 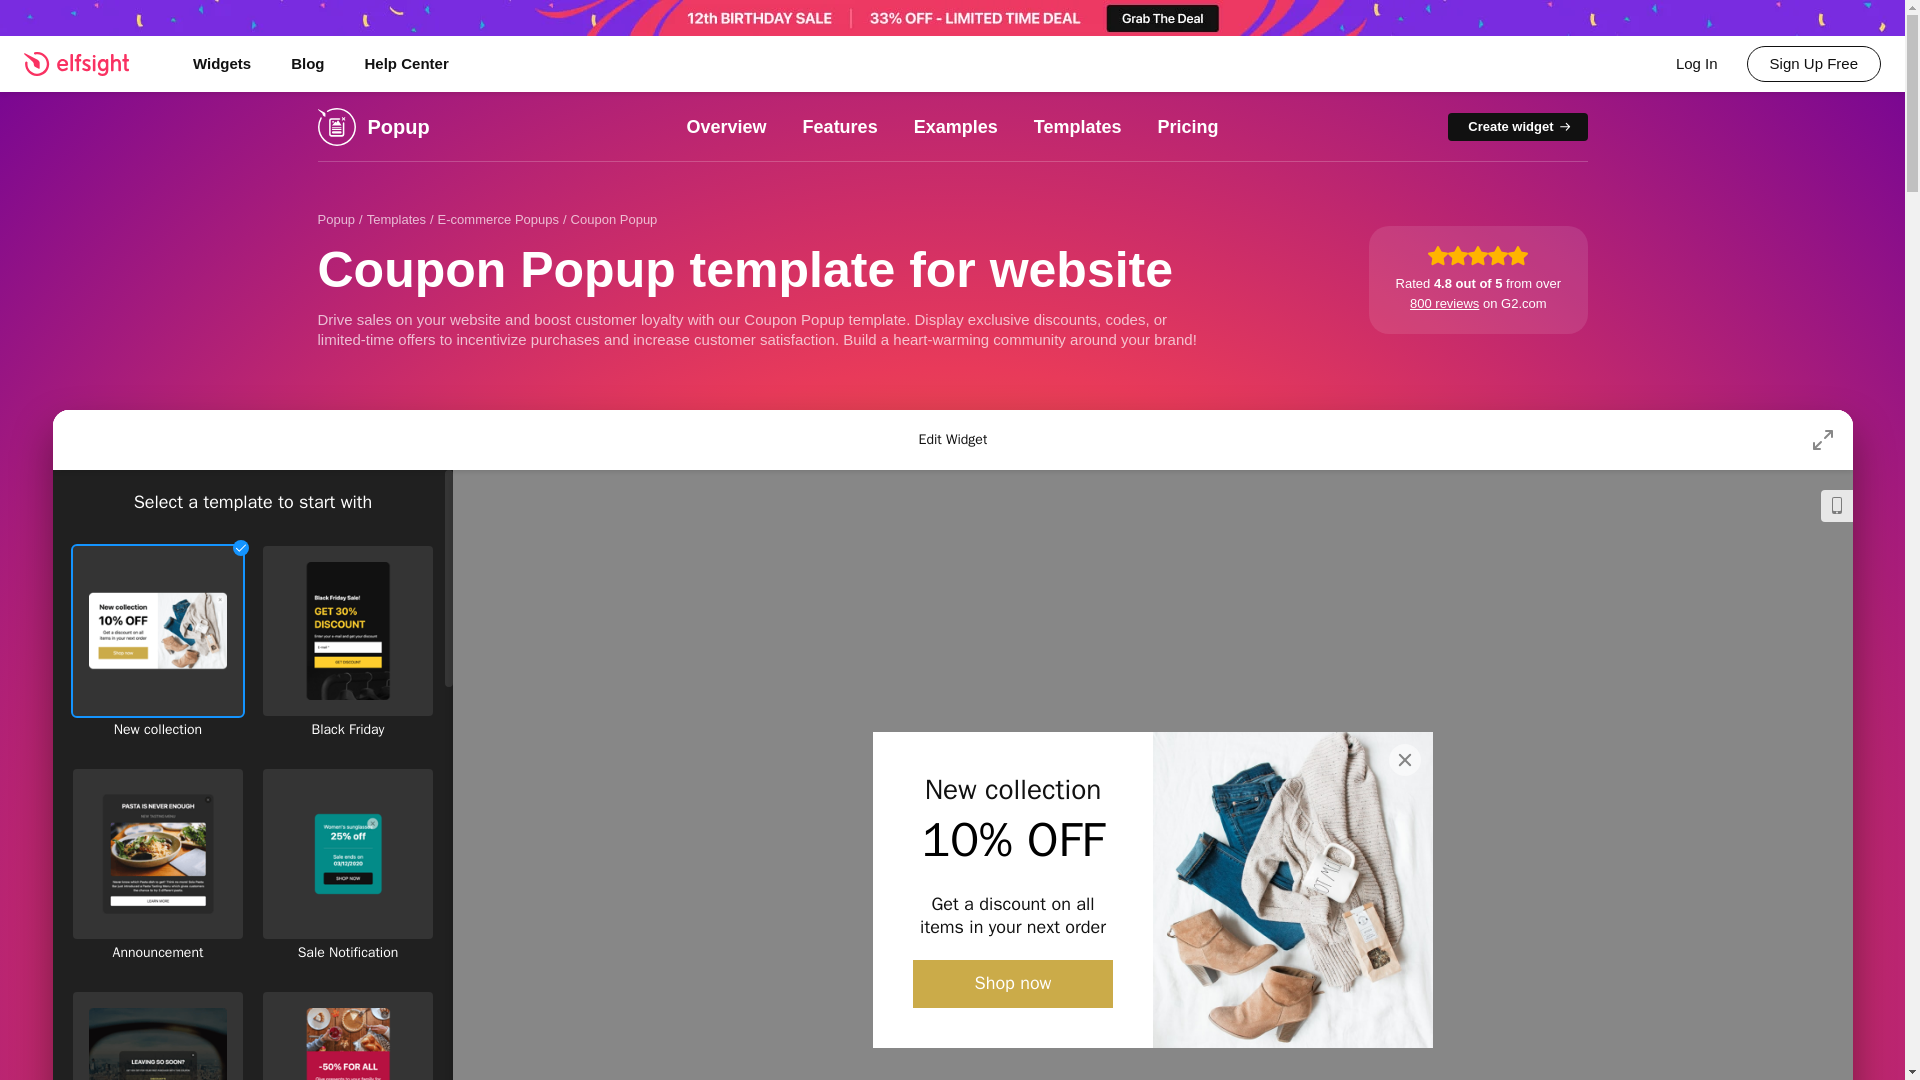 I want to click on Widgets, so click(x=221, y=63).